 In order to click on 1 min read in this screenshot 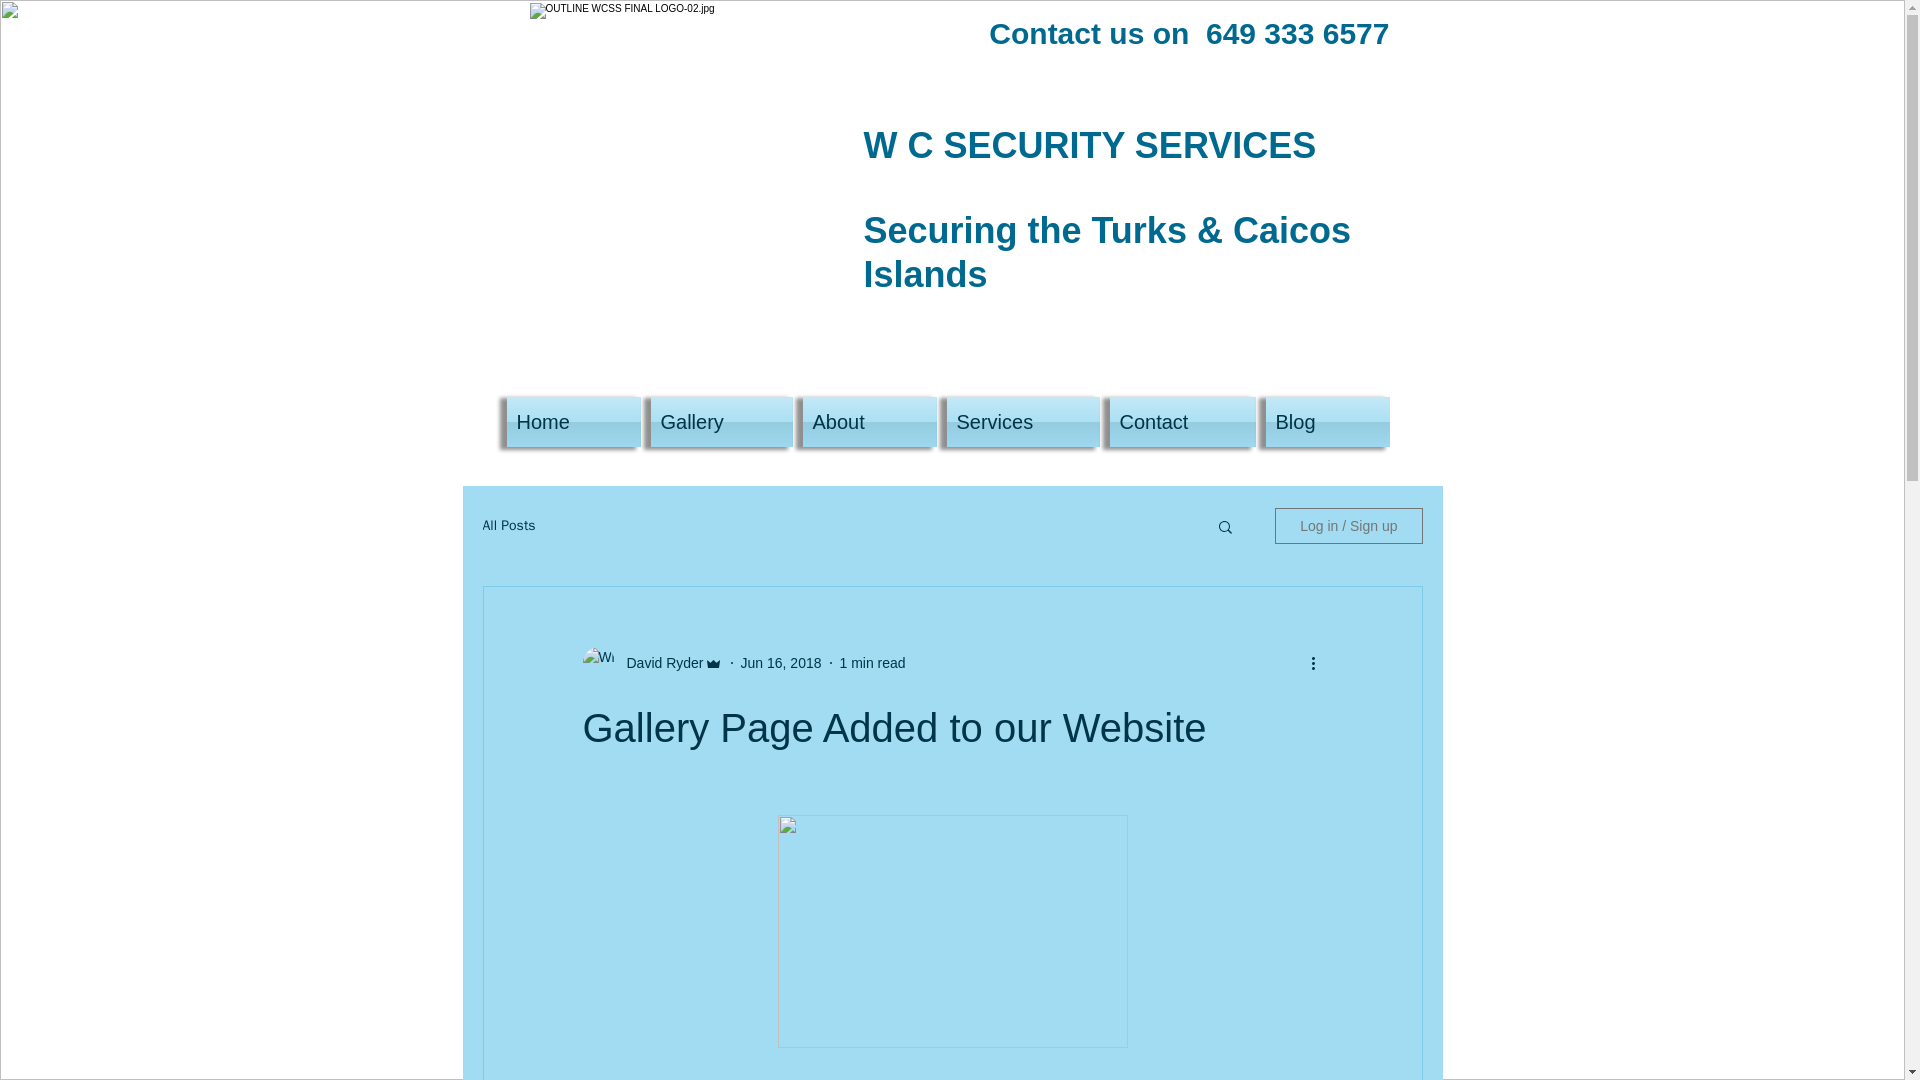, I will do `click(873, 662)`.